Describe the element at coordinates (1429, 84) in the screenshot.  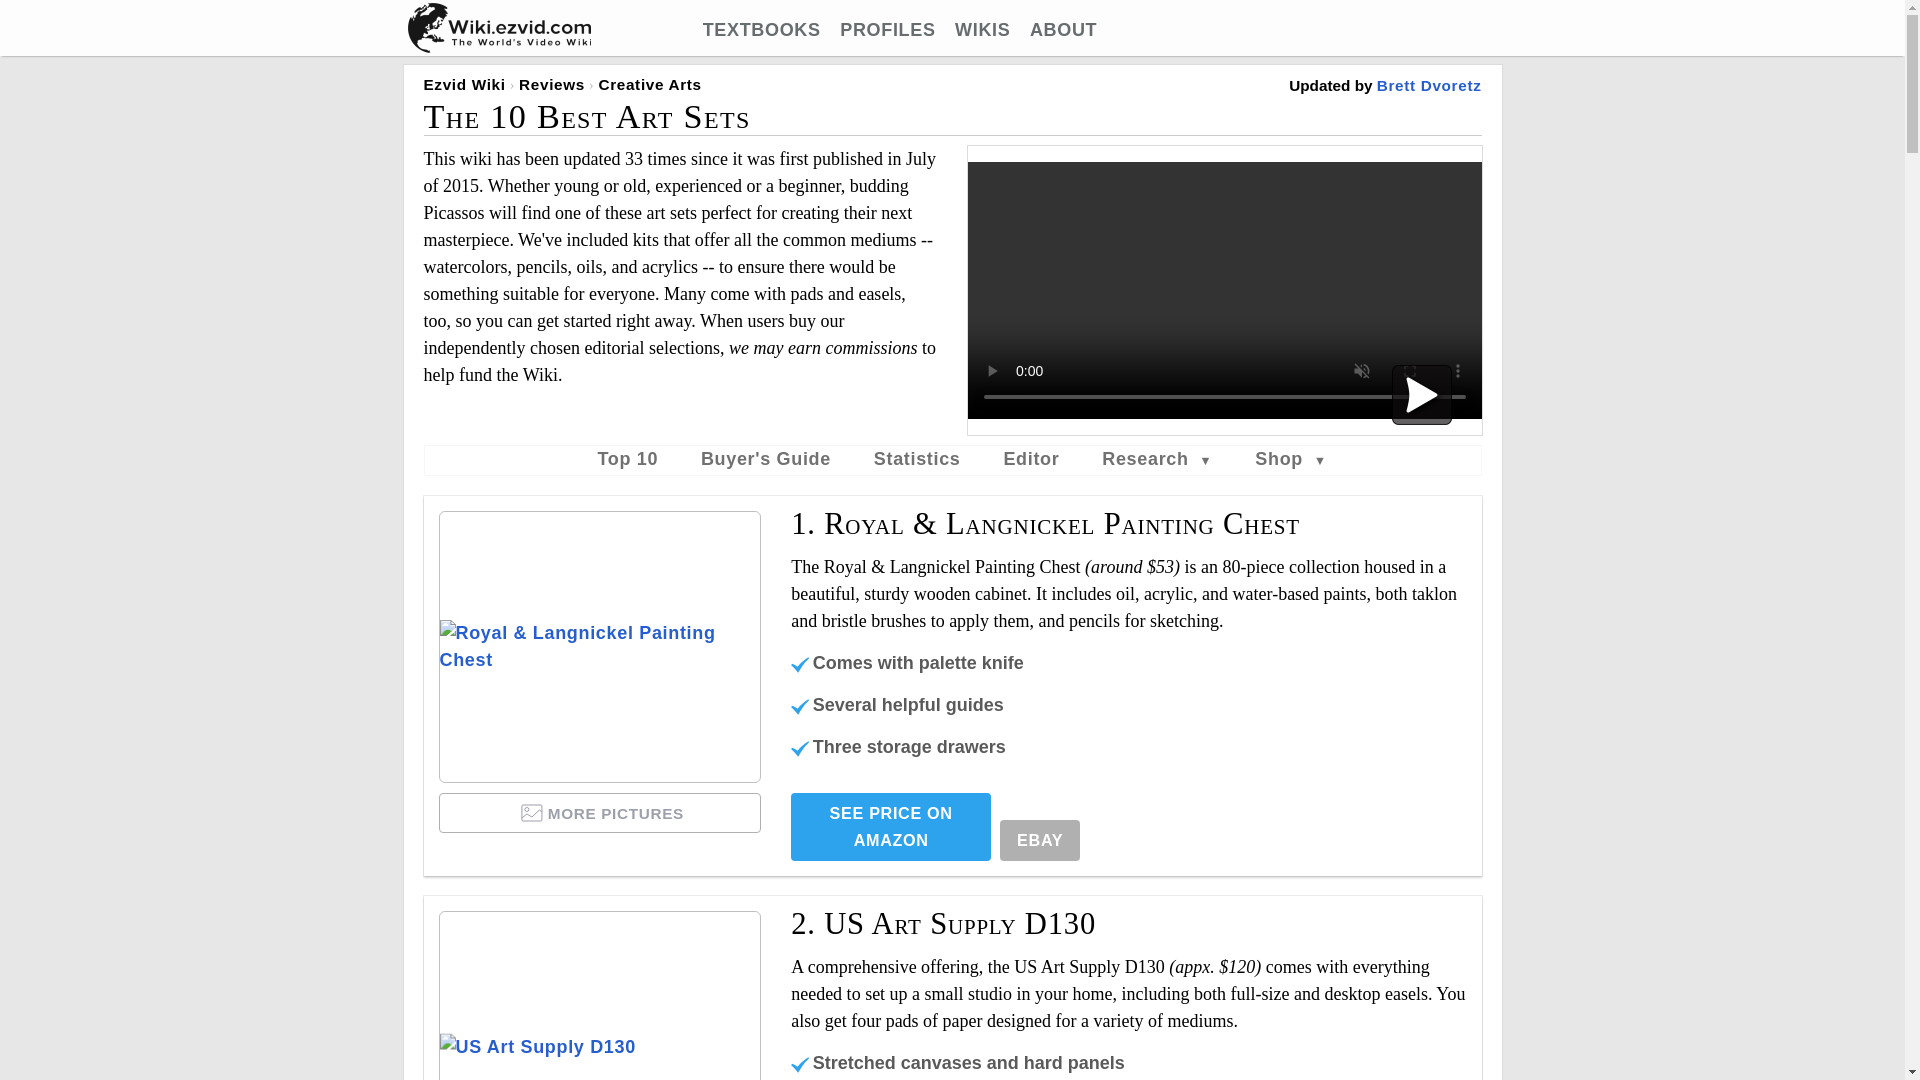
I see `Brett Dvoretz` at that location.